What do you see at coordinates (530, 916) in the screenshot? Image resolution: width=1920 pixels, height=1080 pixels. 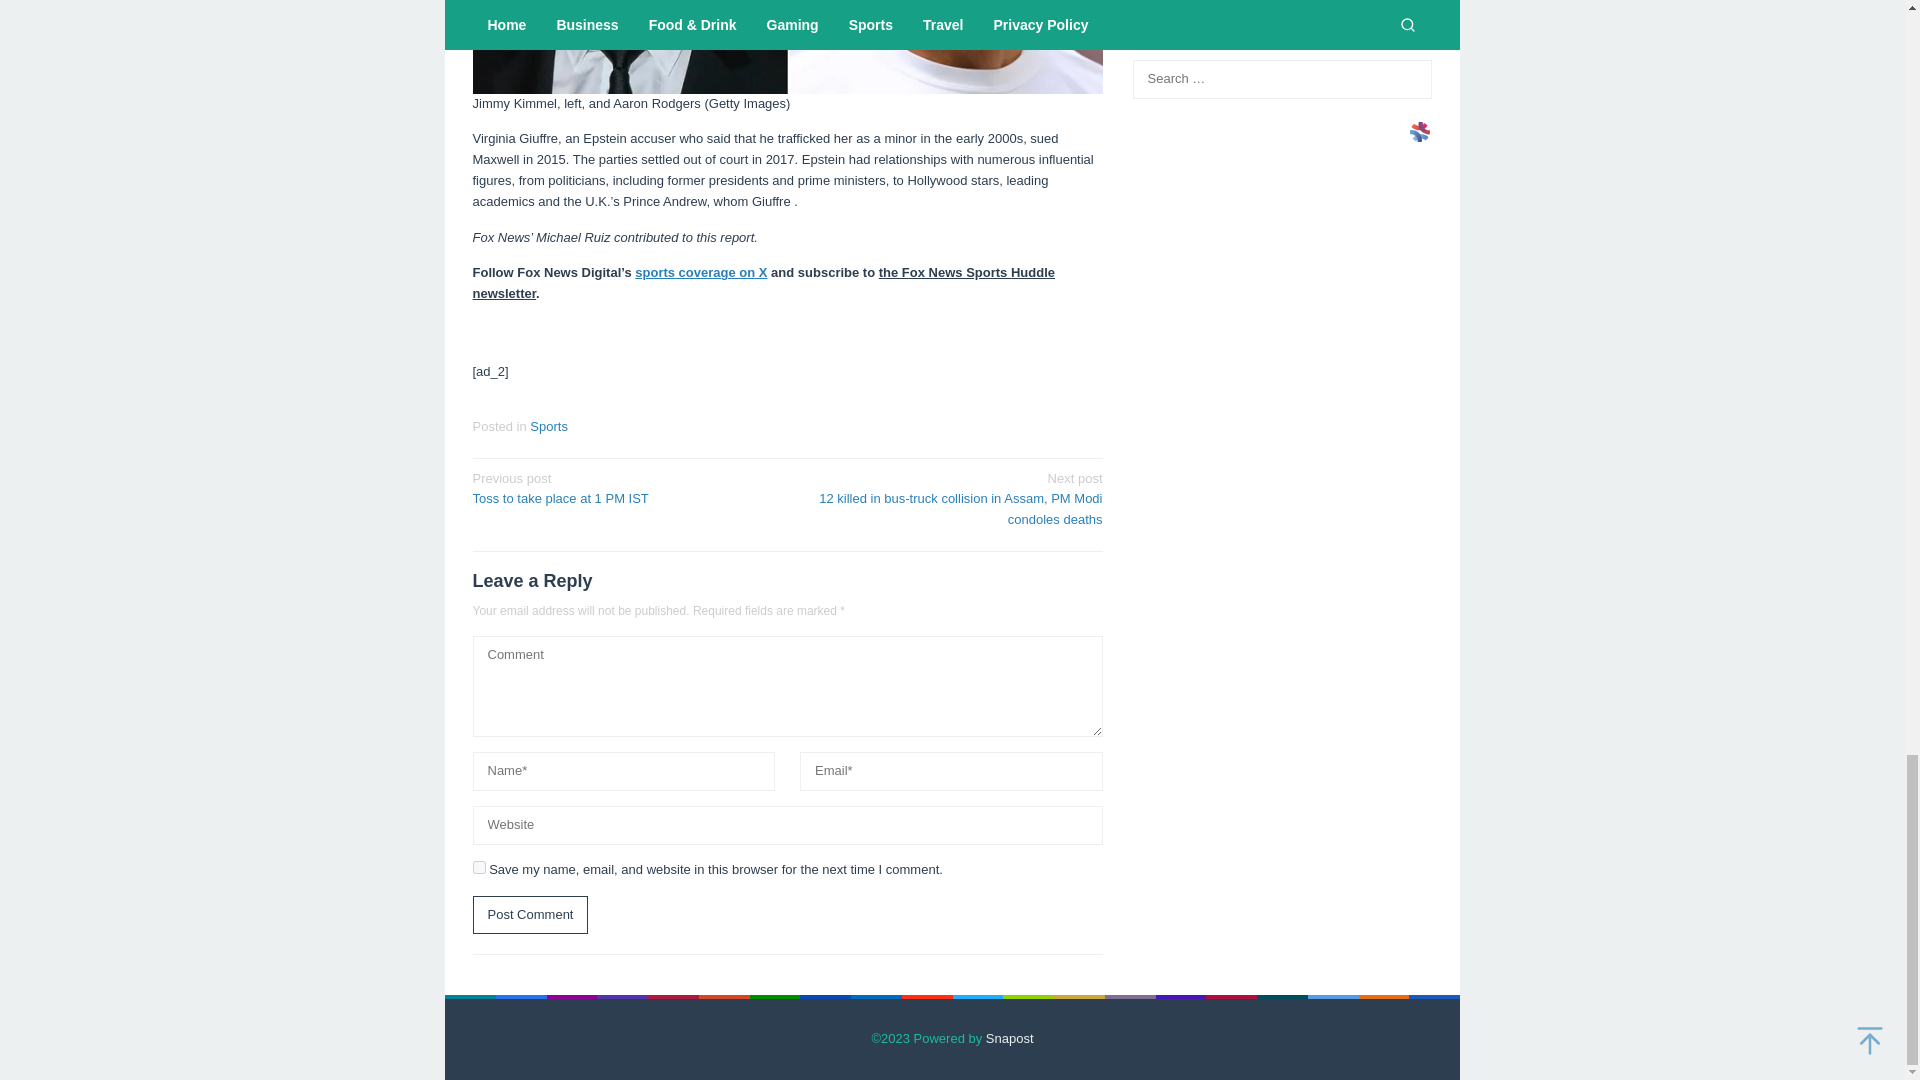 I see `Post Comment` at bounding box center [530, 916].